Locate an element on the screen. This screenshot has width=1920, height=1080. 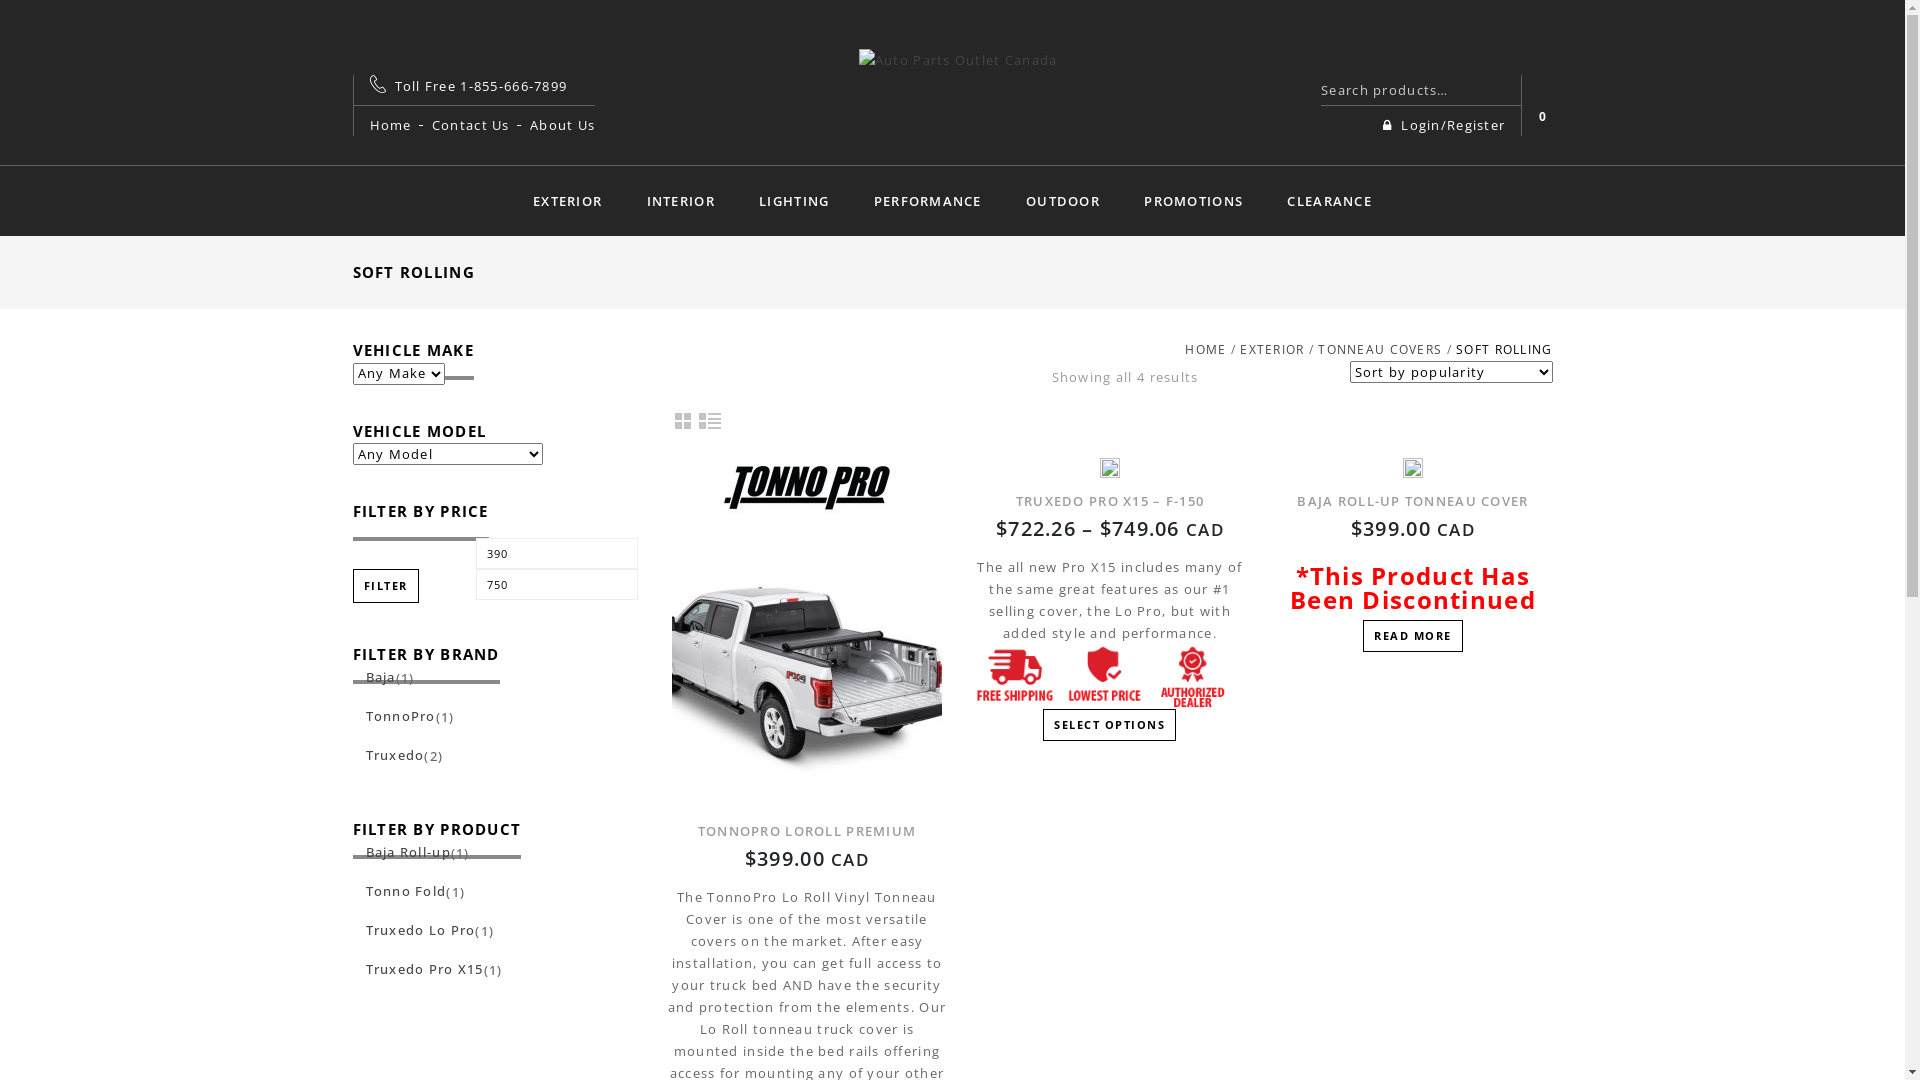
Baja is located at coordinates (374, 677).